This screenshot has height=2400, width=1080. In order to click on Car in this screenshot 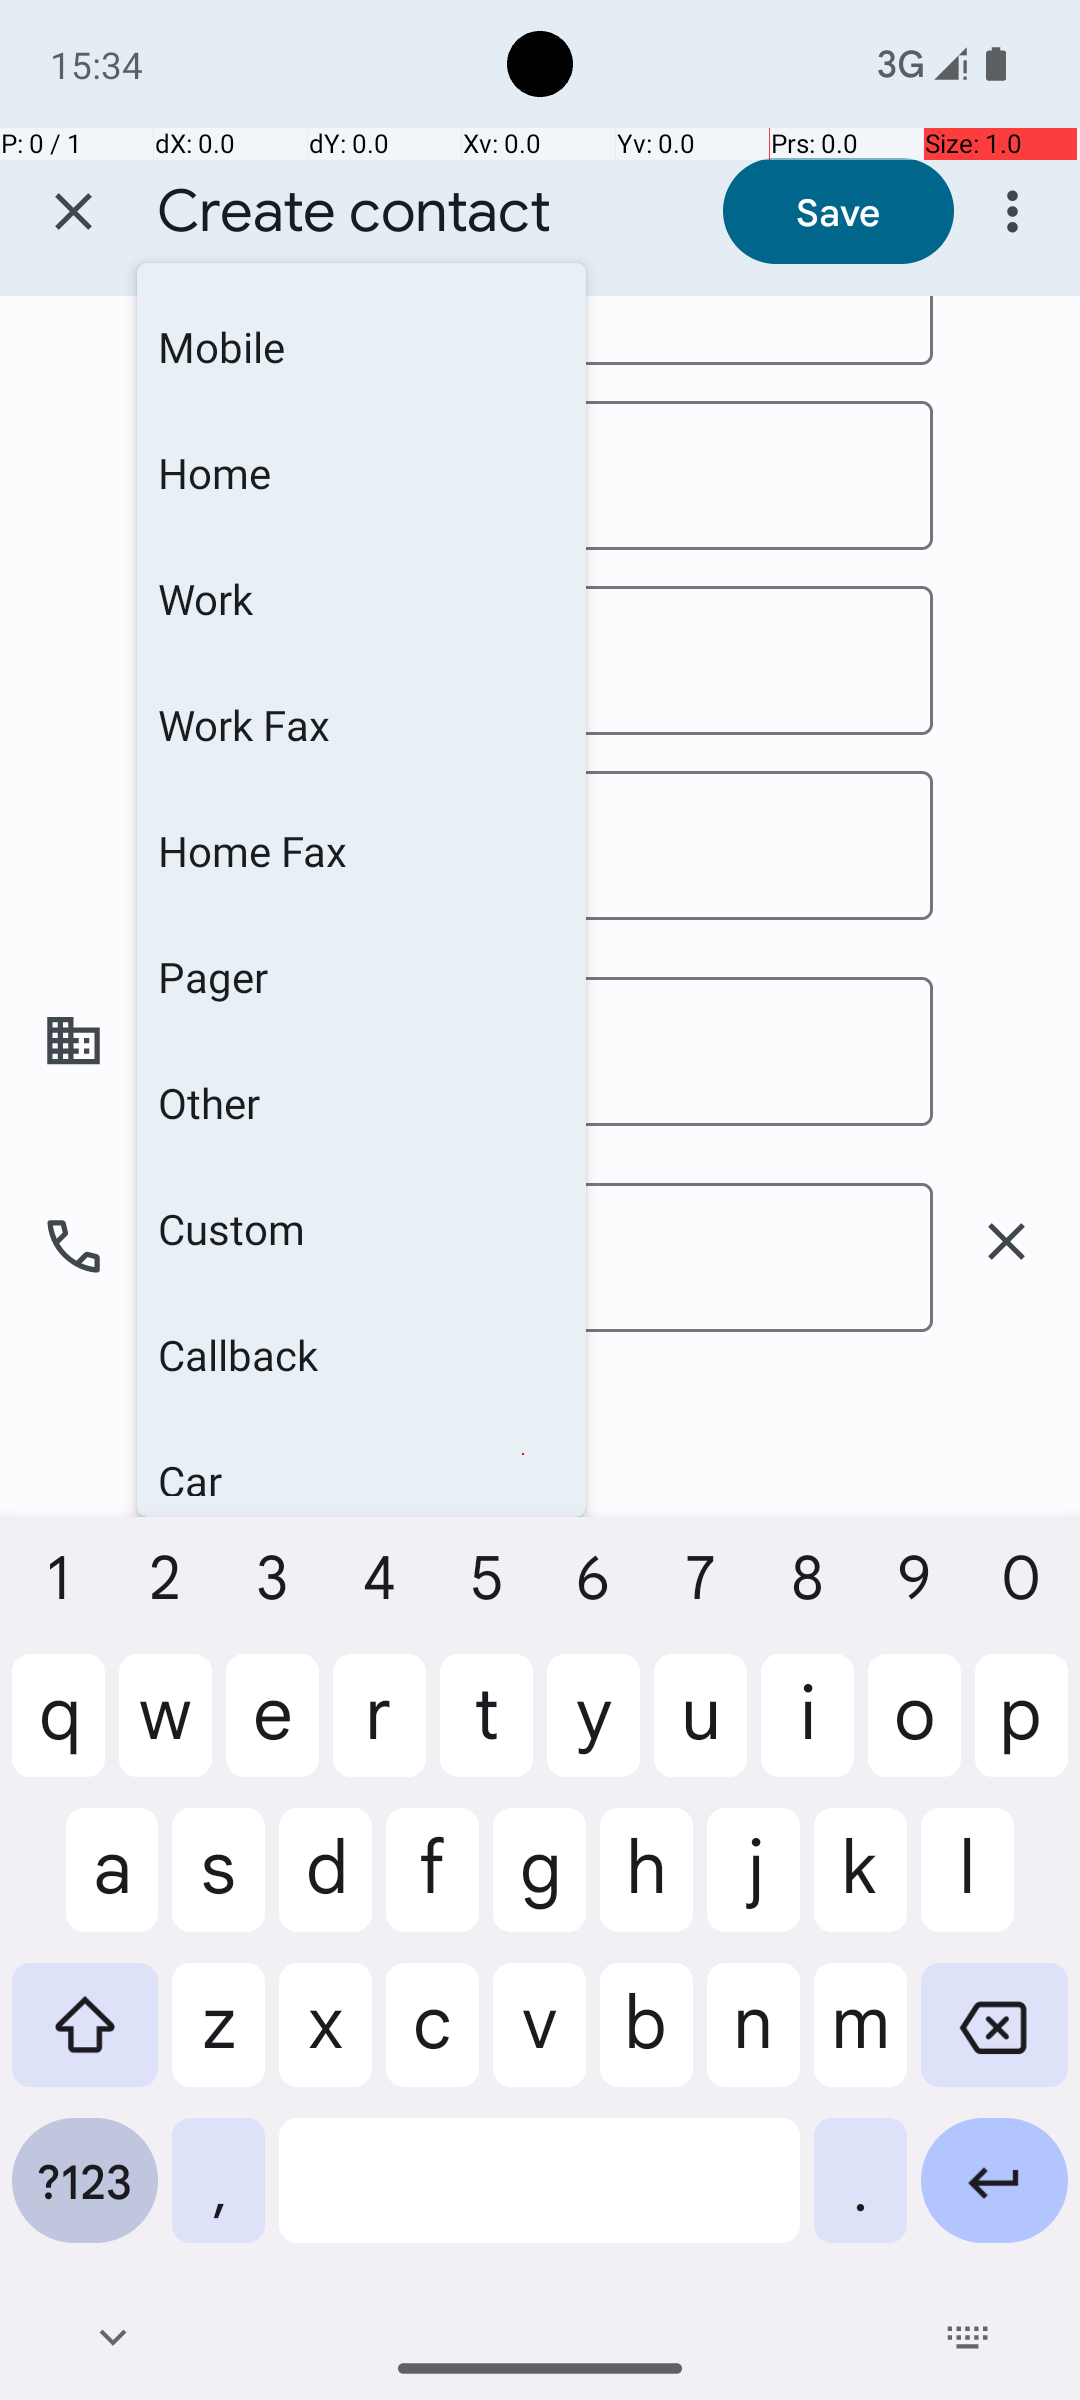, I will do `click(362, 1457)`.